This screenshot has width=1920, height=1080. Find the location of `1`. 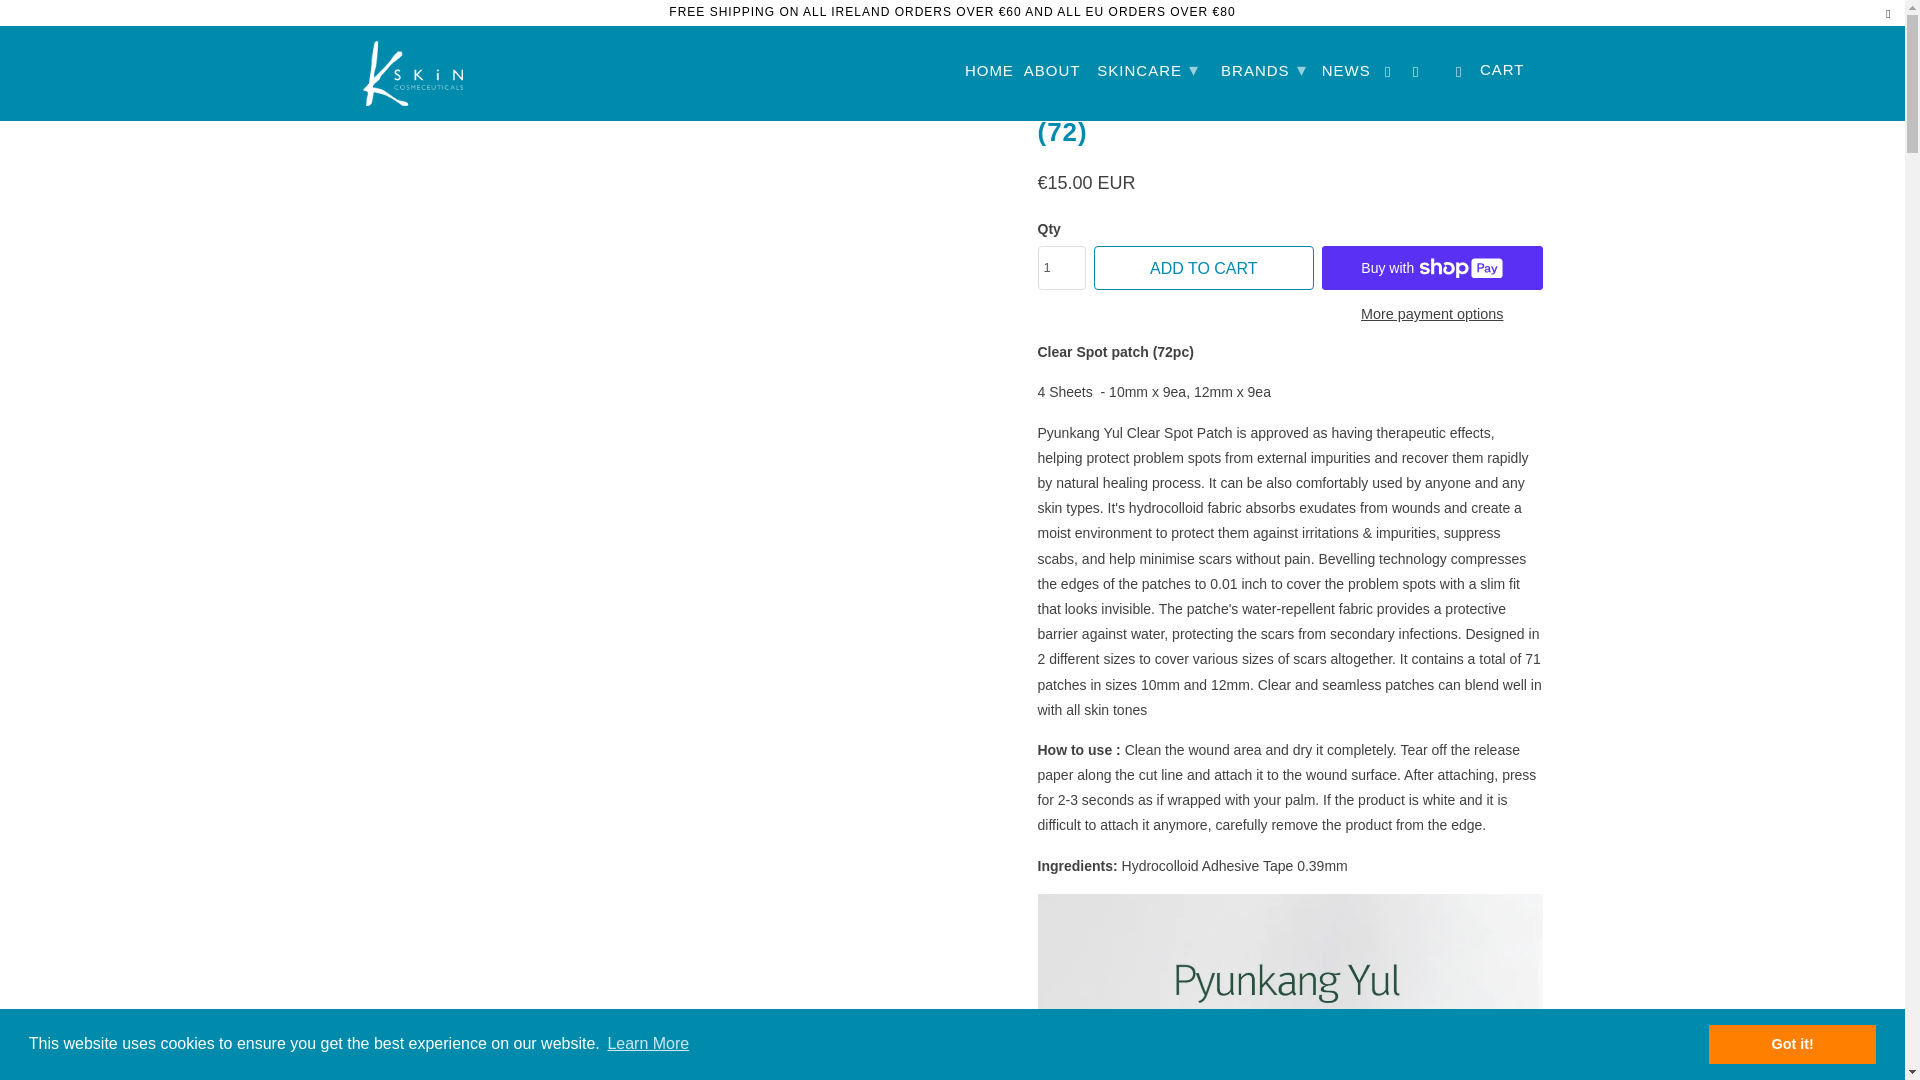

1 is located at coordinates (1062, 268).